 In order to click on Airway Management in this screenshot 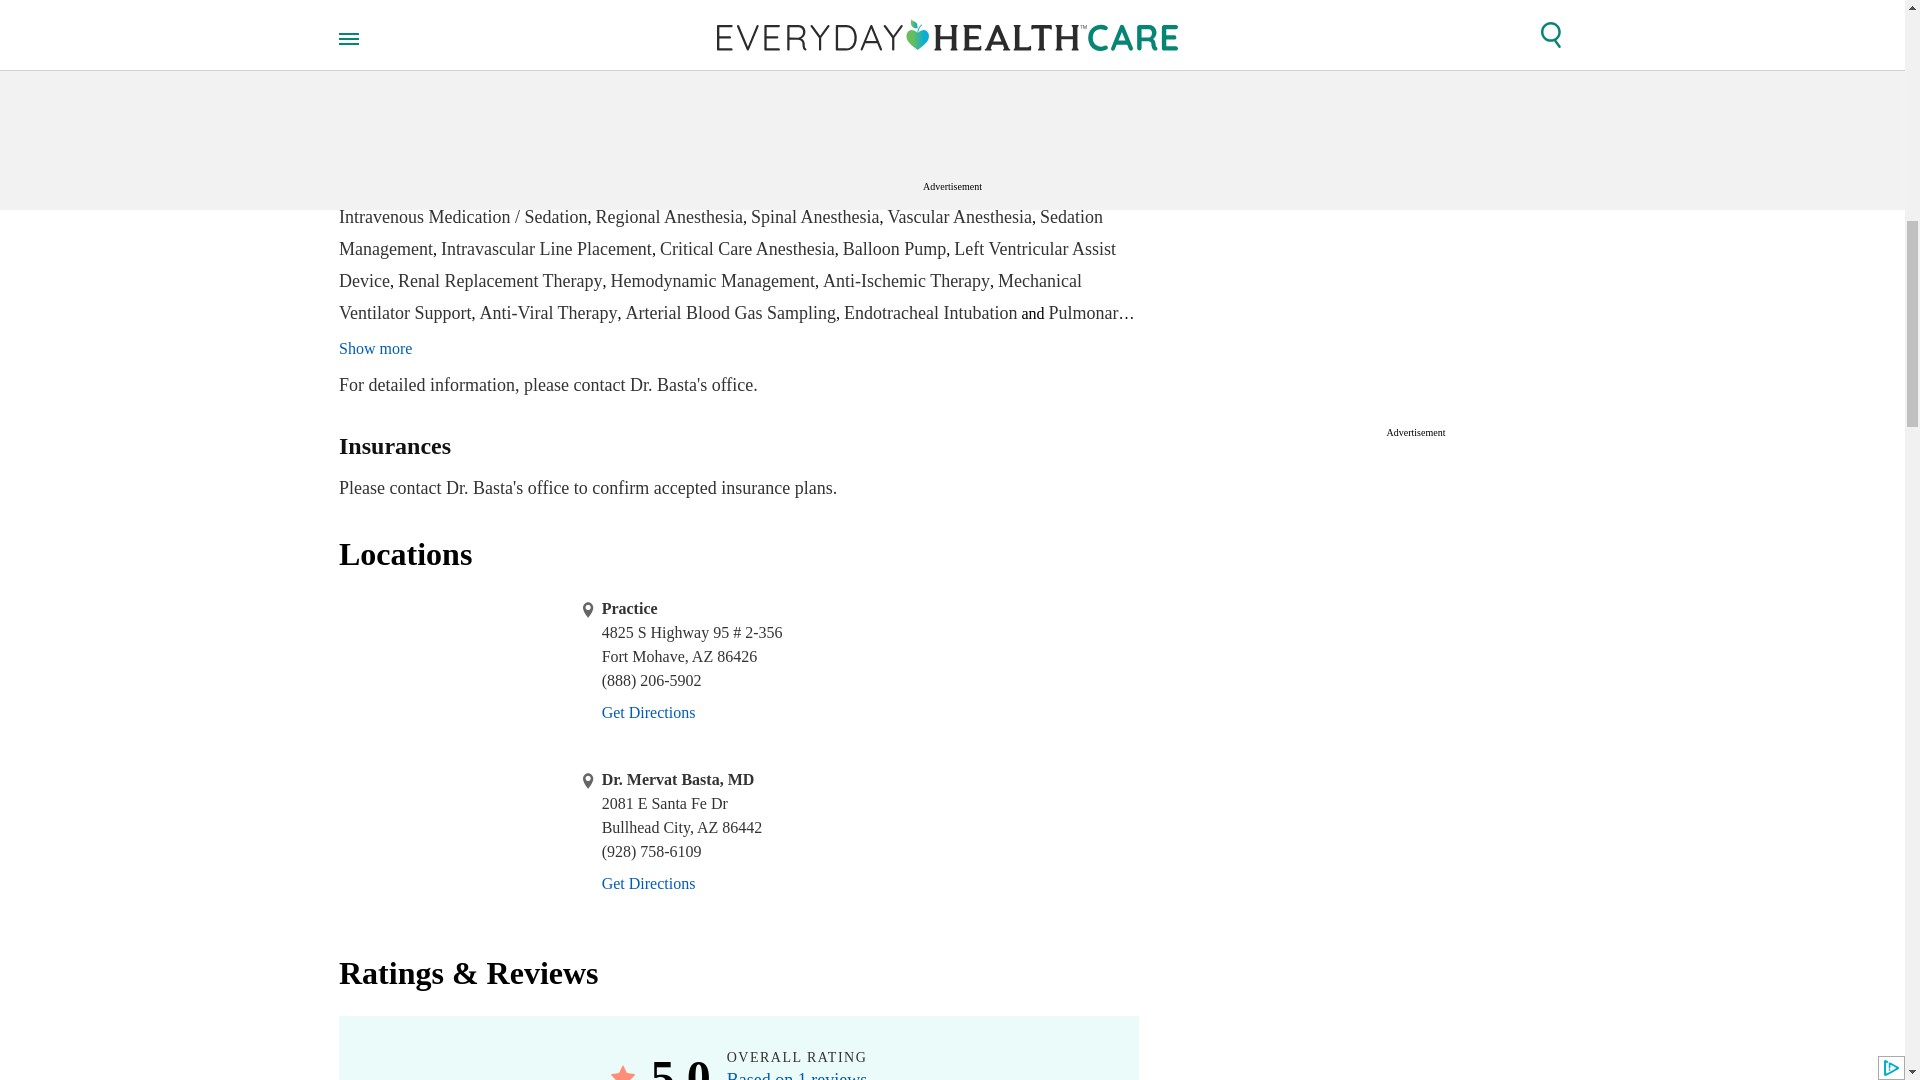, I will do `click(895, 184)`.